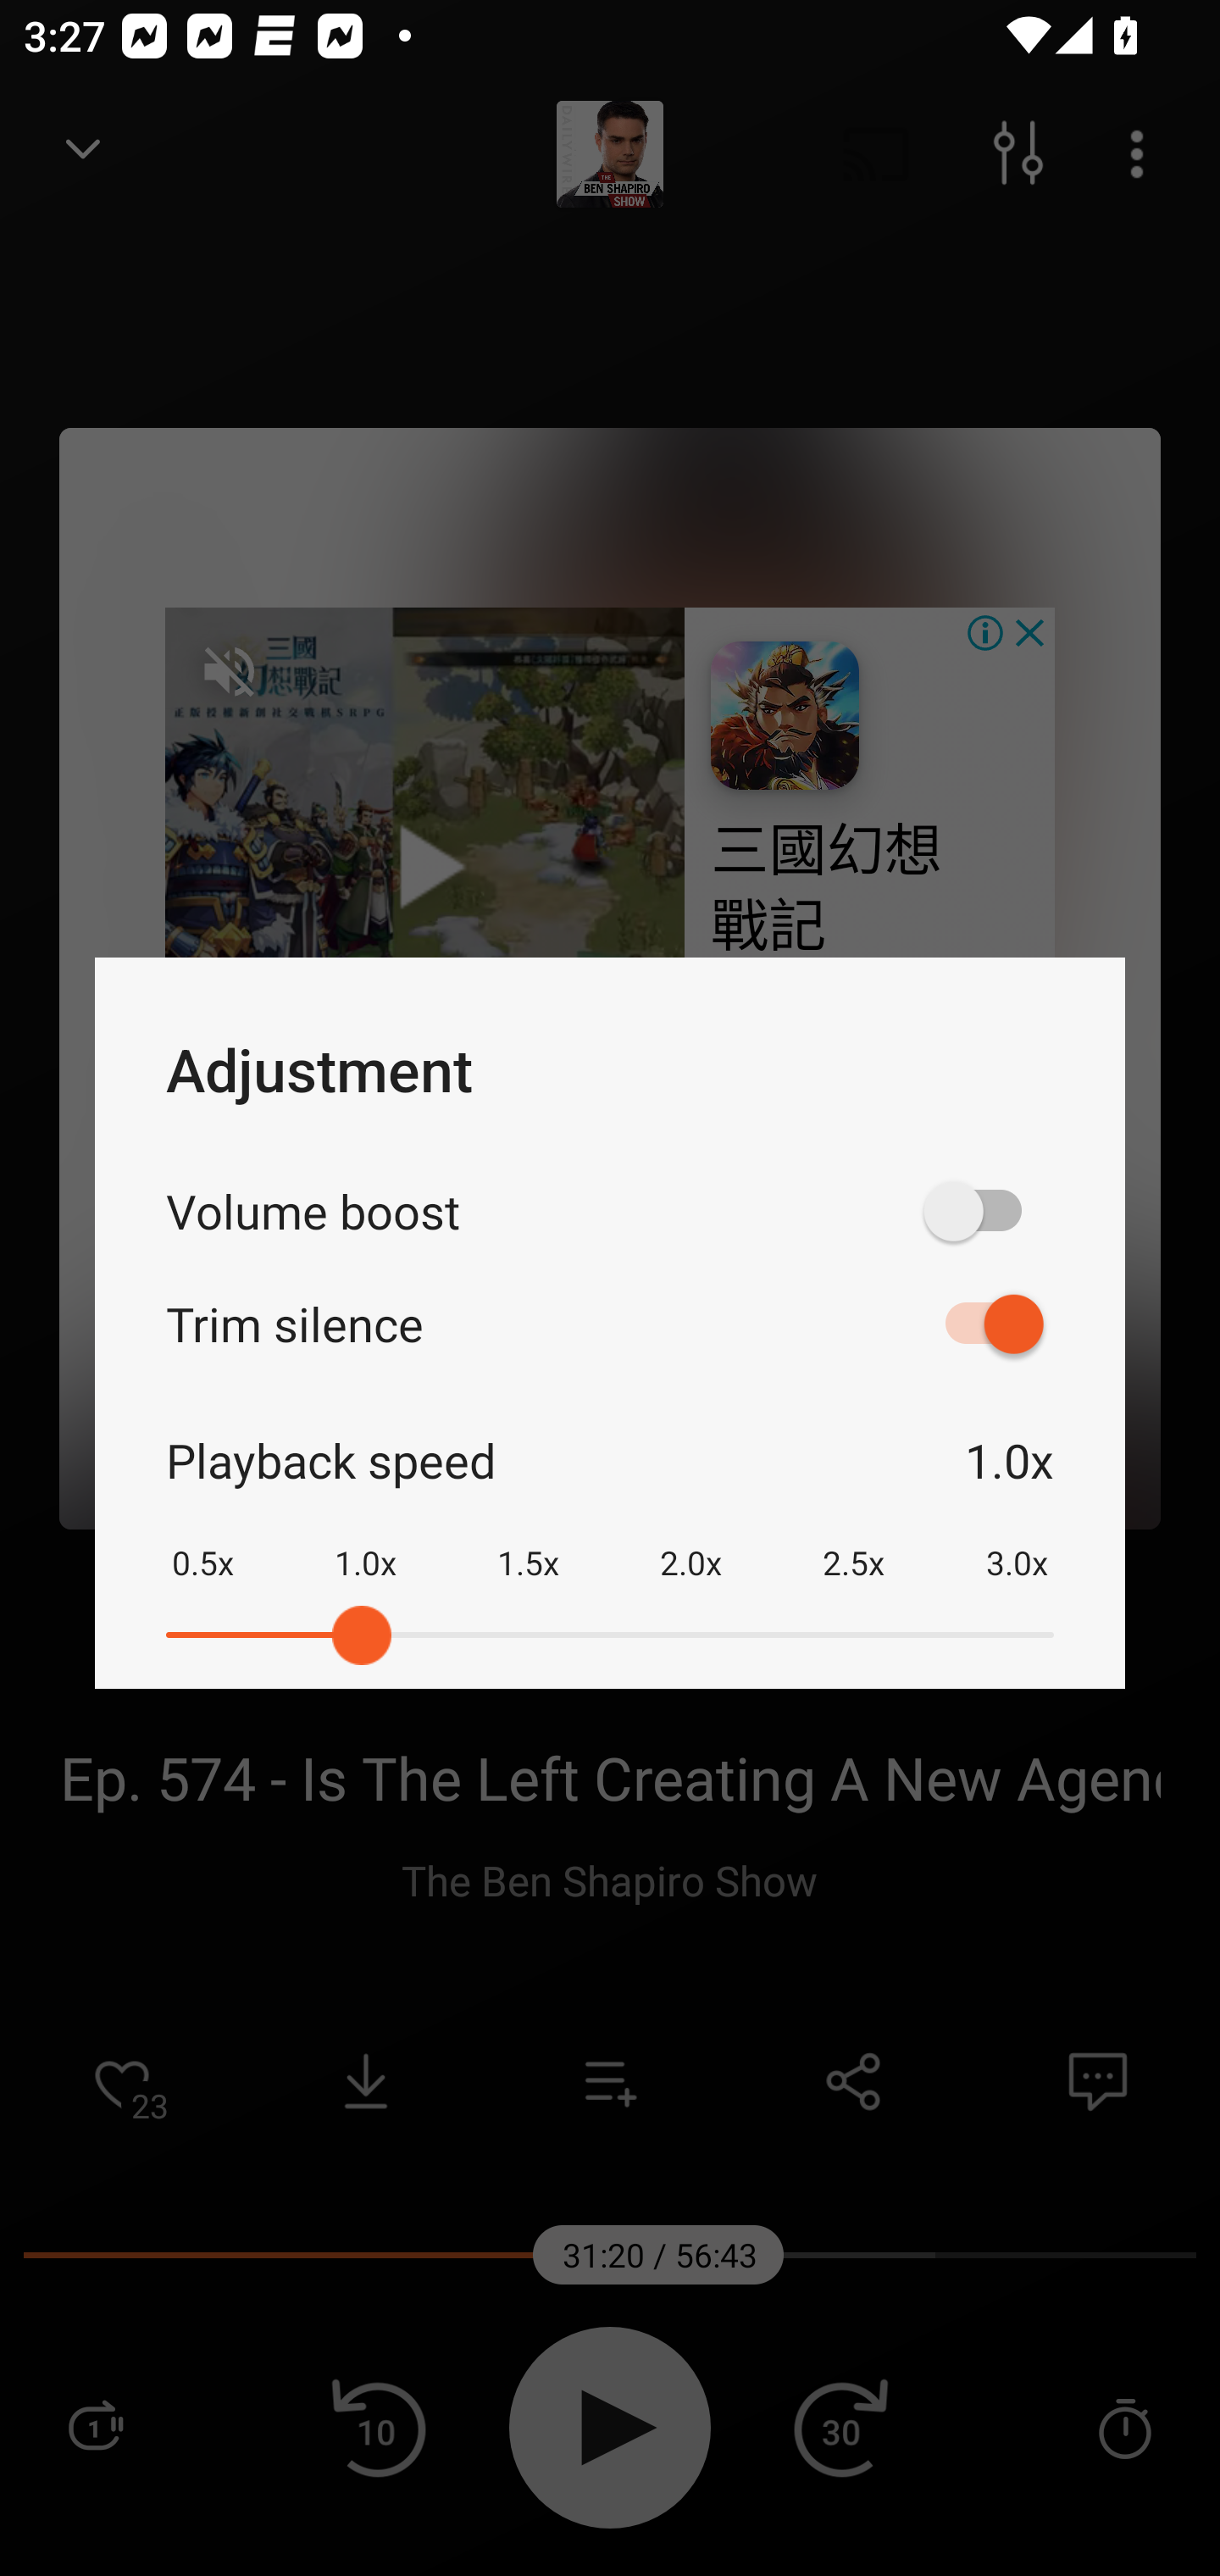 The width and height of the screenshot is (1220, 2576). I want to click on 1.5x, so click(528, 1541).